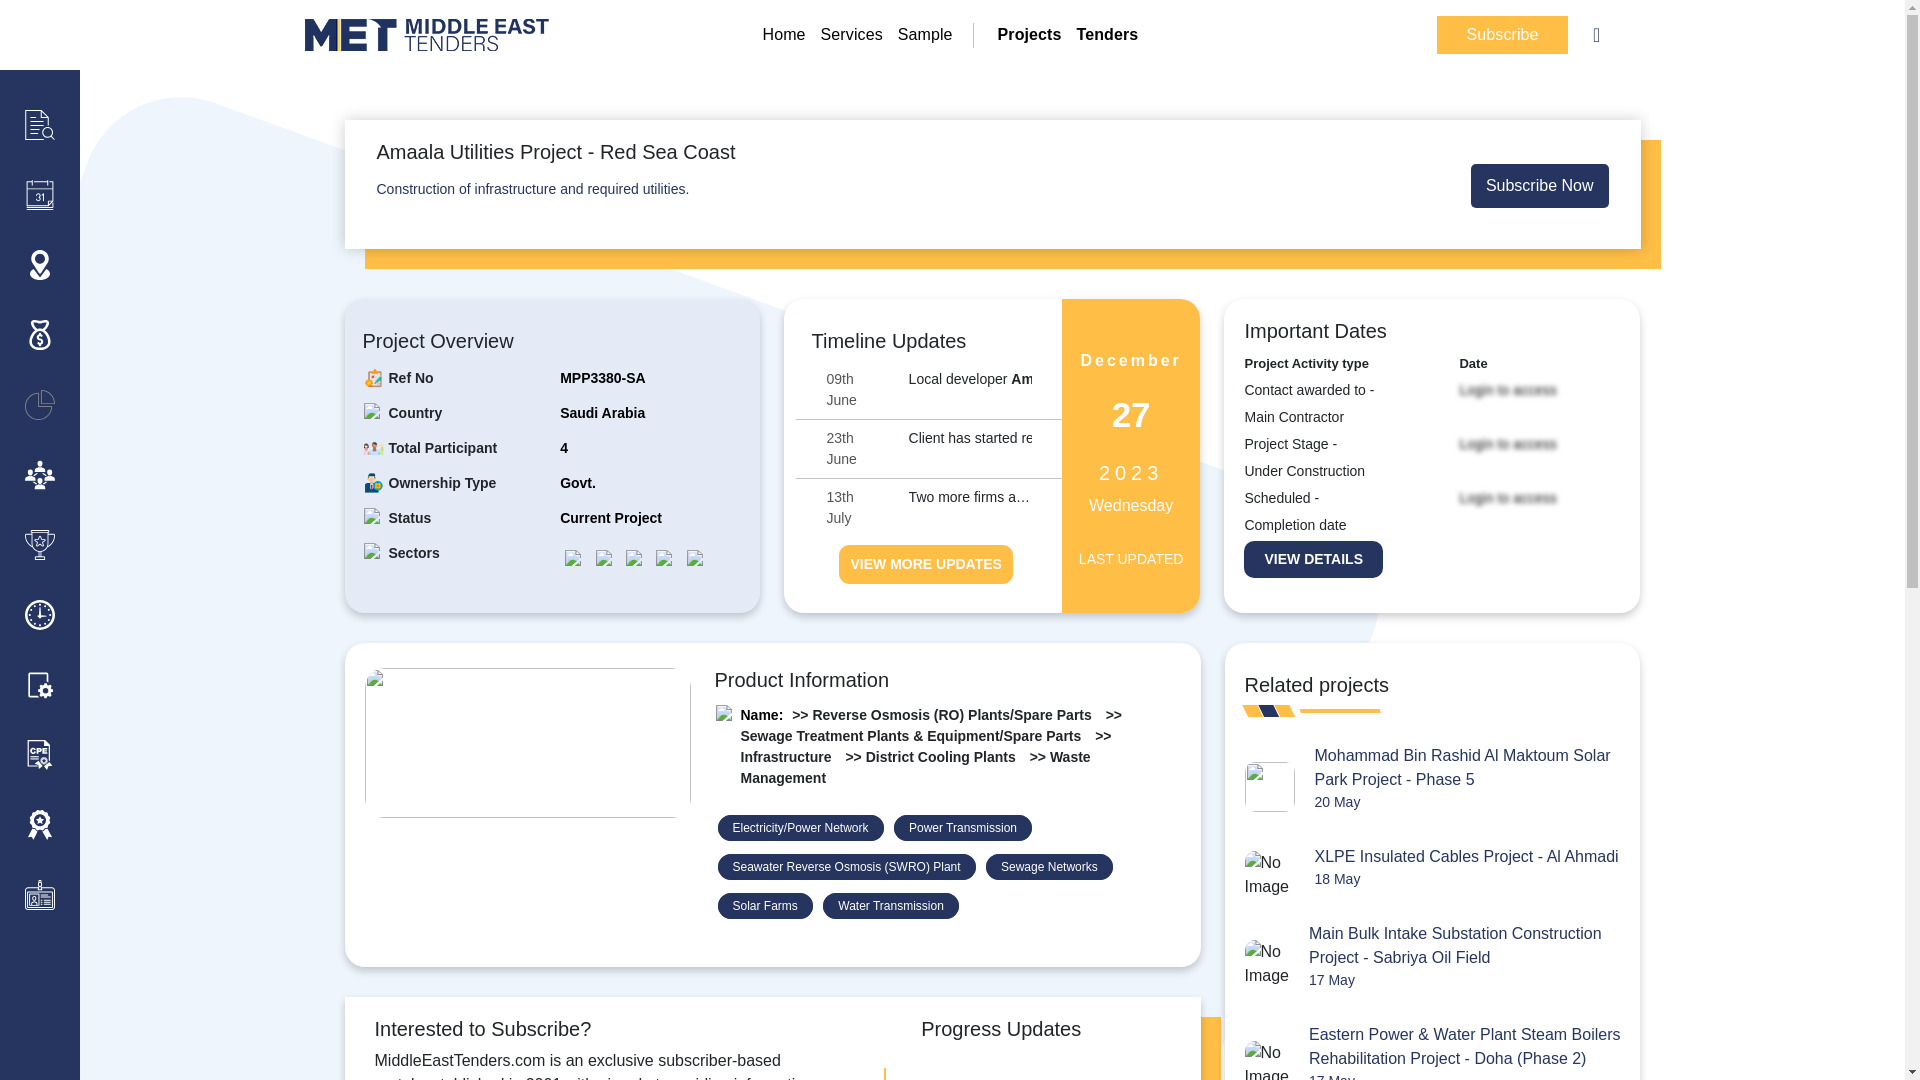 This screenshot has height=1080, width=1920. What do you see at coordinates (866, 508) in the screenshot?
I see `Construction of infrastructure and required utilities.` at bounding box center [866, 508].